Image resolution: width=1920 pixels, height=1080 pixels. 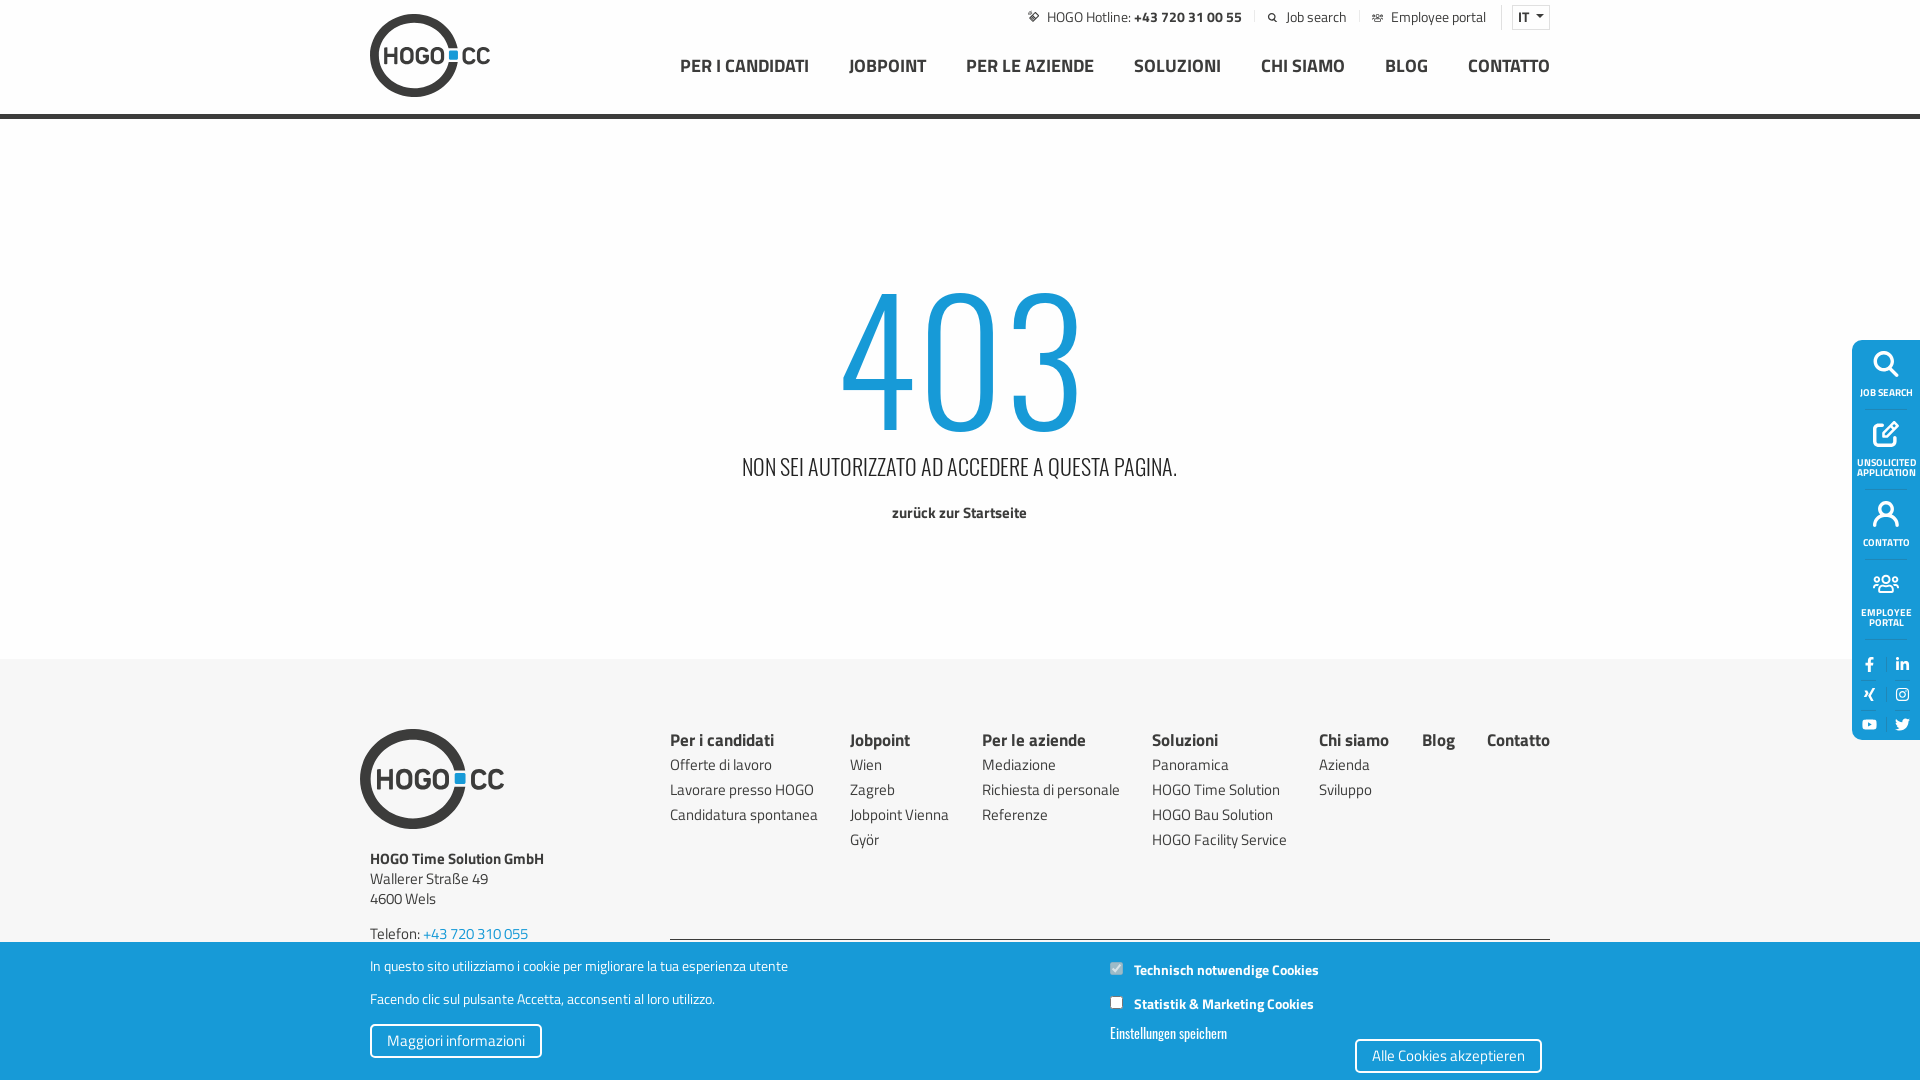 I want to click on Contatto, so click(x=1886, y=514).